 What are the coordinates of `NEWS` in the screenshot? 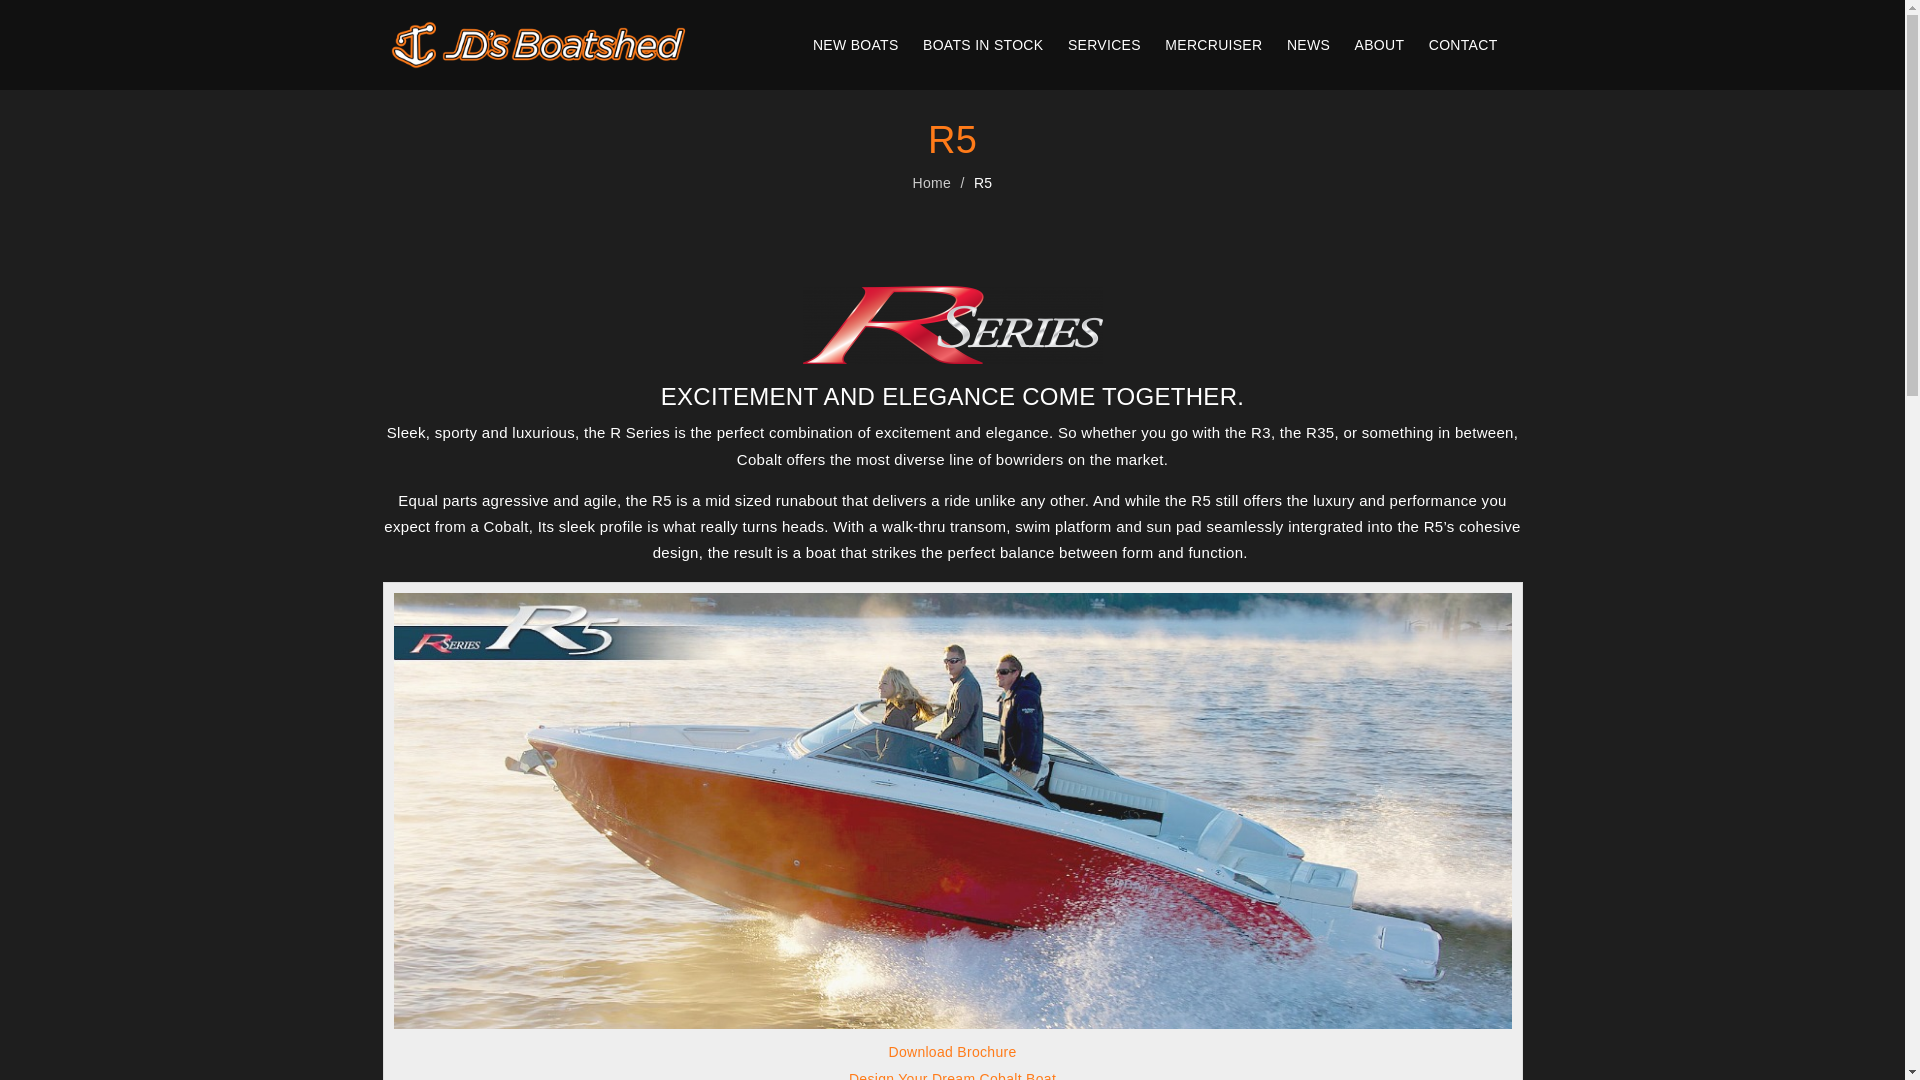 It's located at (1308, 45).